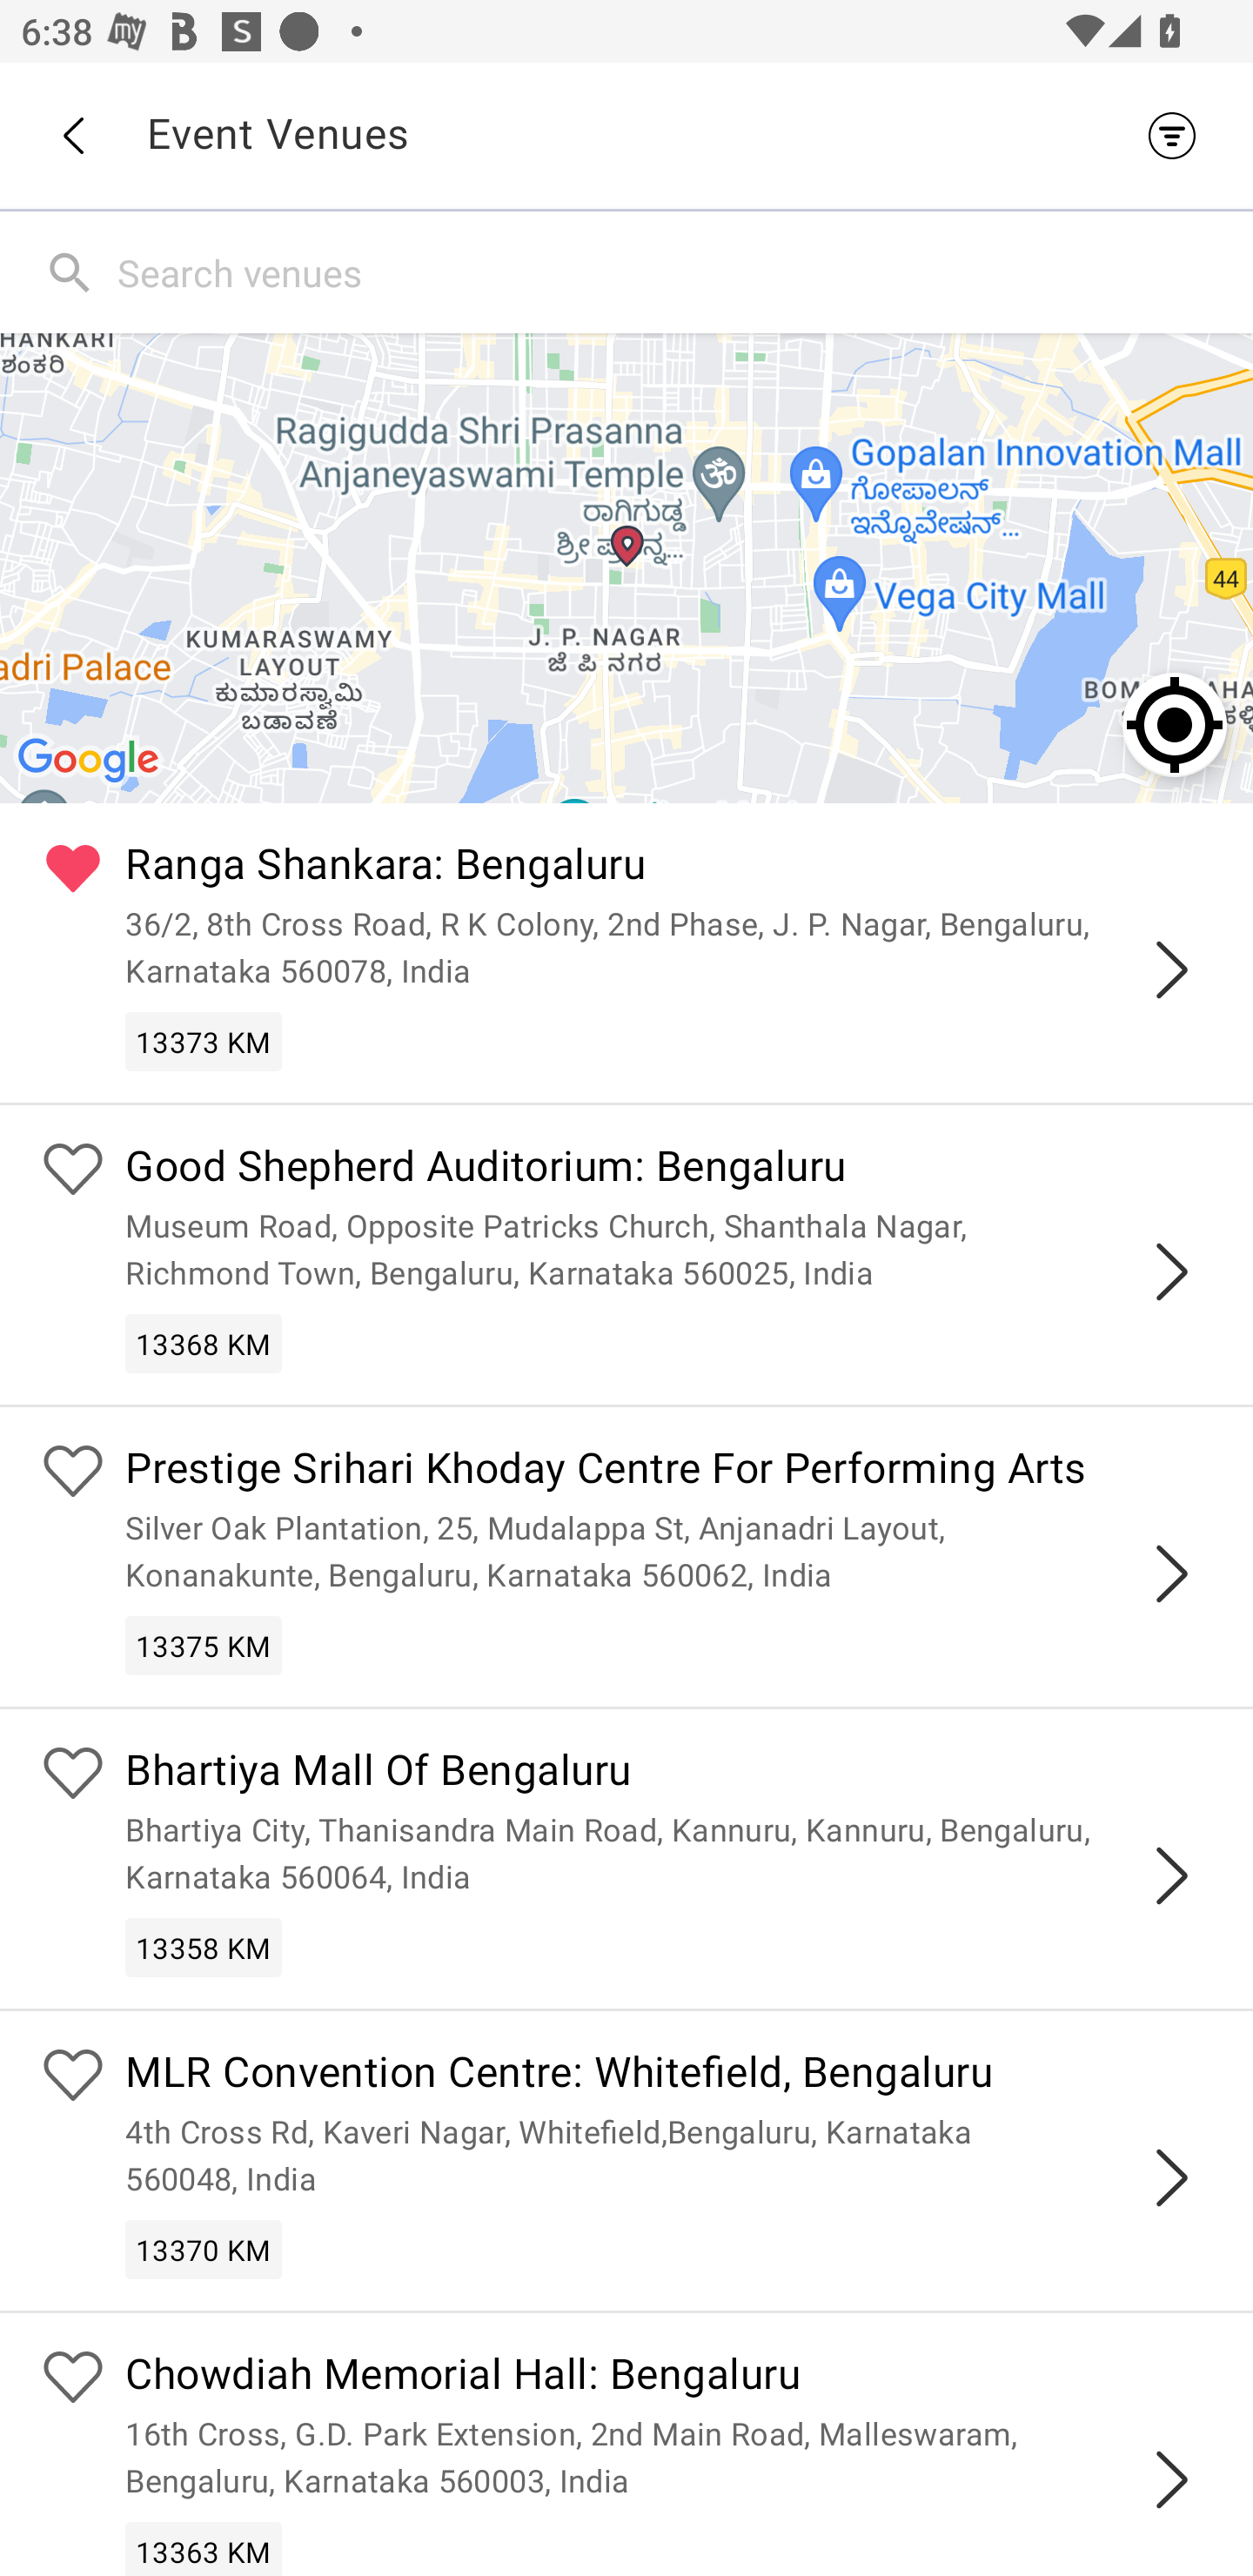 The image size is (1253, 2576). I want to click on , so click(1171, 1876).